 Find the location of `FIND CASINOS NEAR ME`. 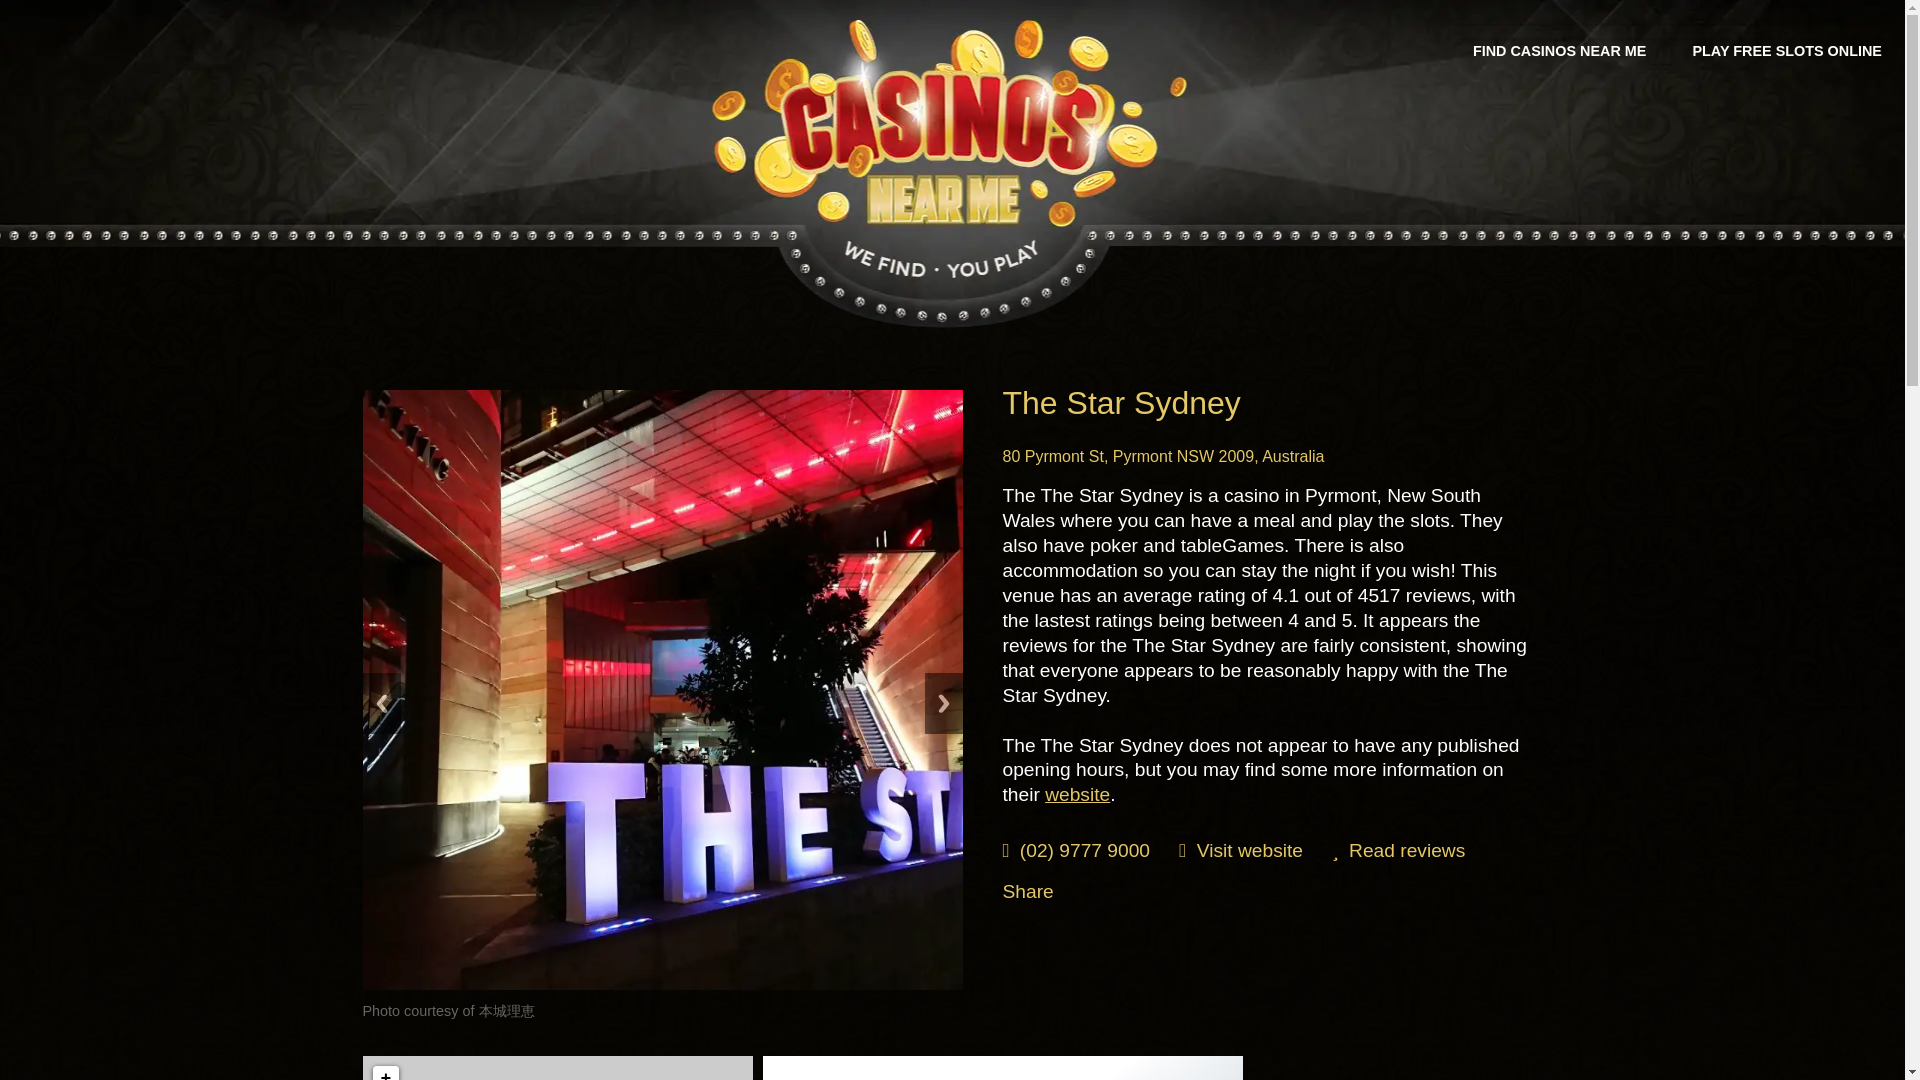

FIND CASINOS NEAR ME is located at coordinates (1560, 51).